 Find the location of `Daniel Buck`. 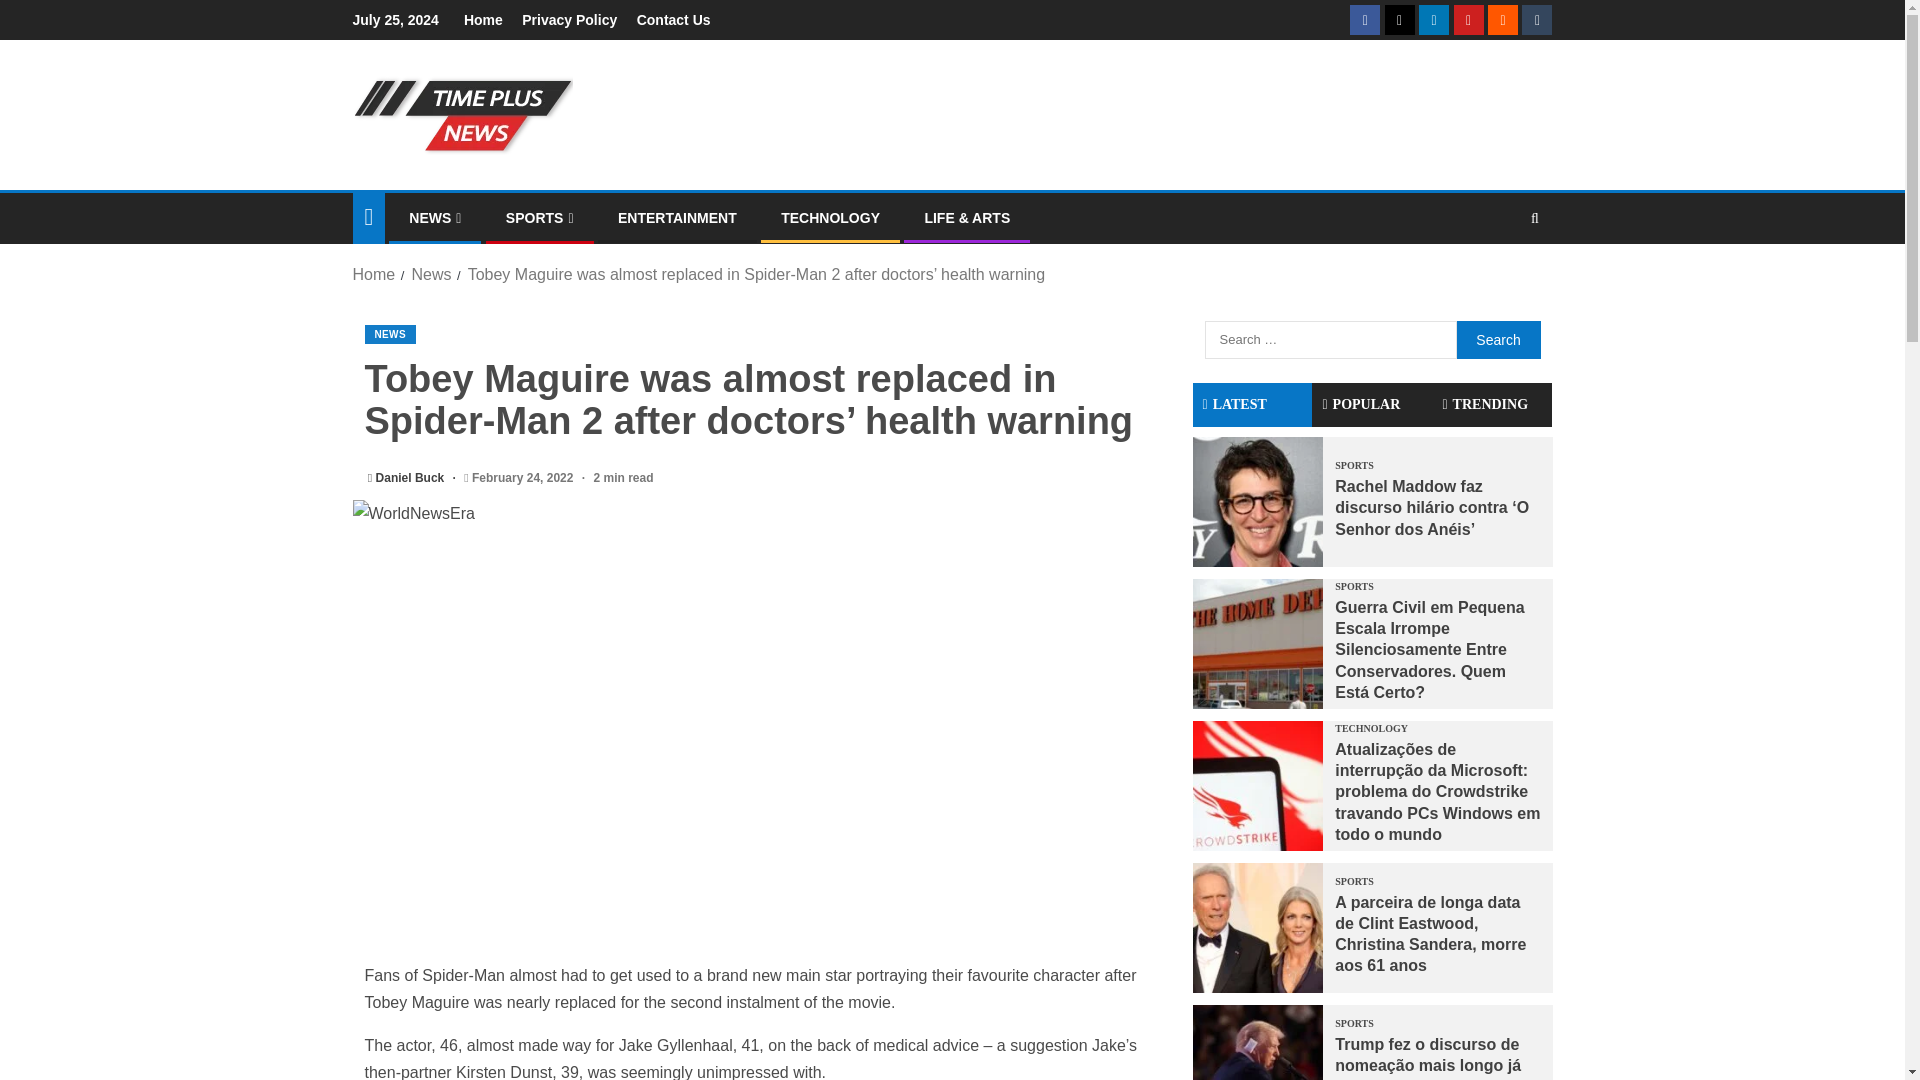

Daniel Buck is located at coordinates (412, 477).